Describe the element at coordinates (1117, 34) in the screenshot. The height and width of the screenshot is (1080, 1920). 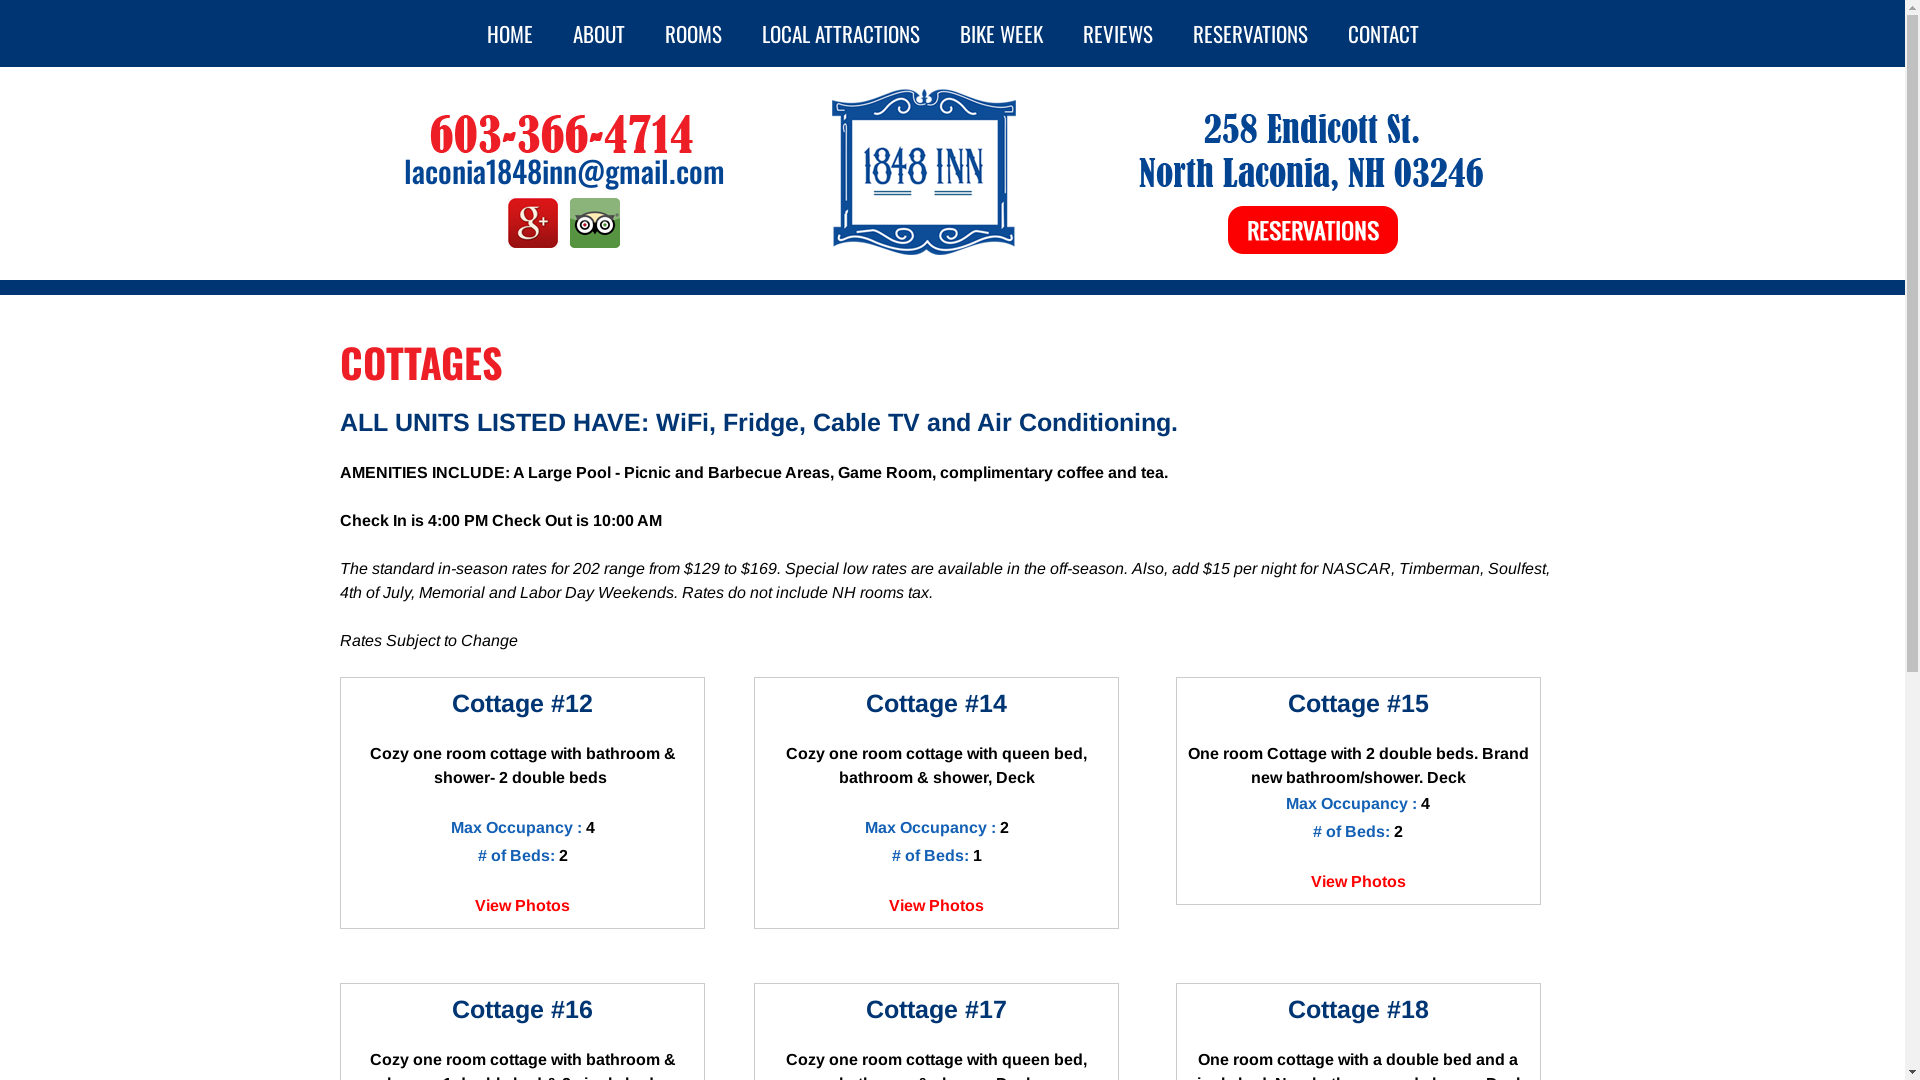
I see `REVIEWS` at that location.